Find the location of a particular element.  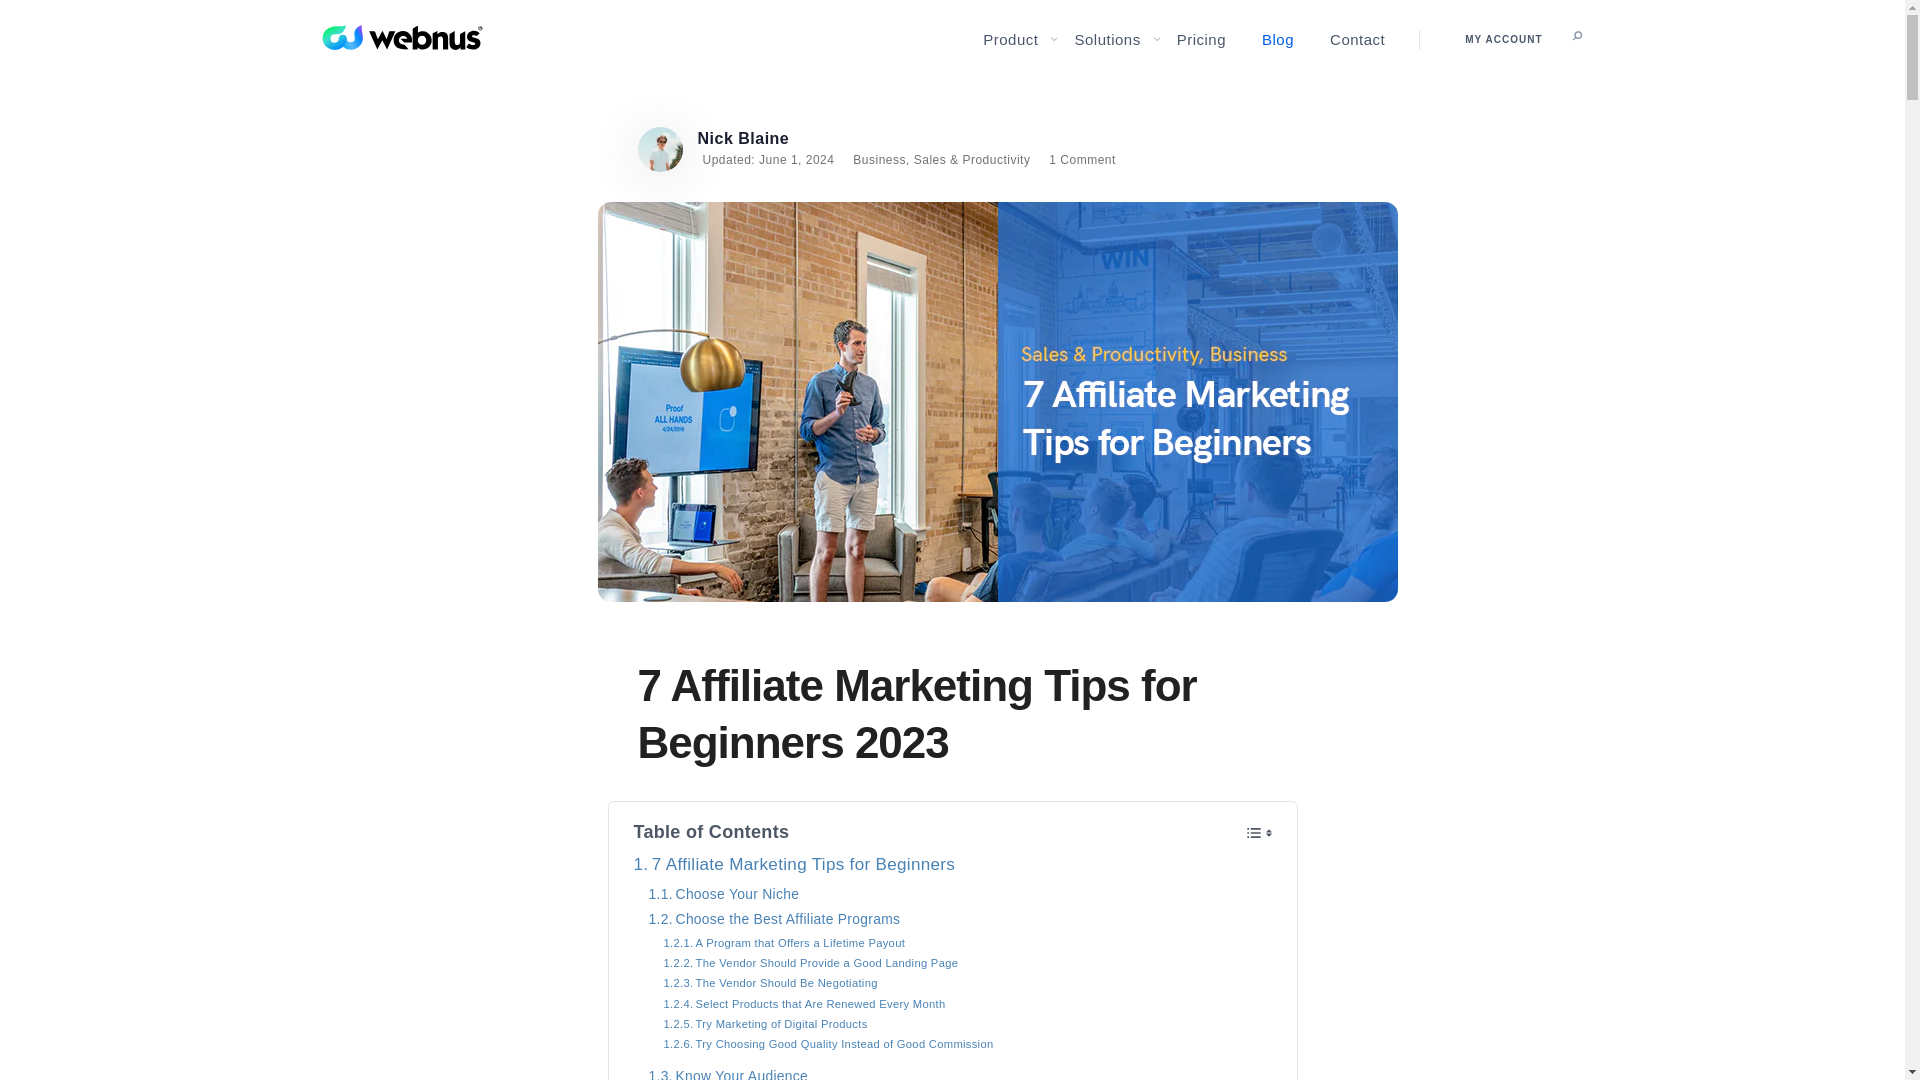

Know Your Audience is located at coordinates (727, 1072).